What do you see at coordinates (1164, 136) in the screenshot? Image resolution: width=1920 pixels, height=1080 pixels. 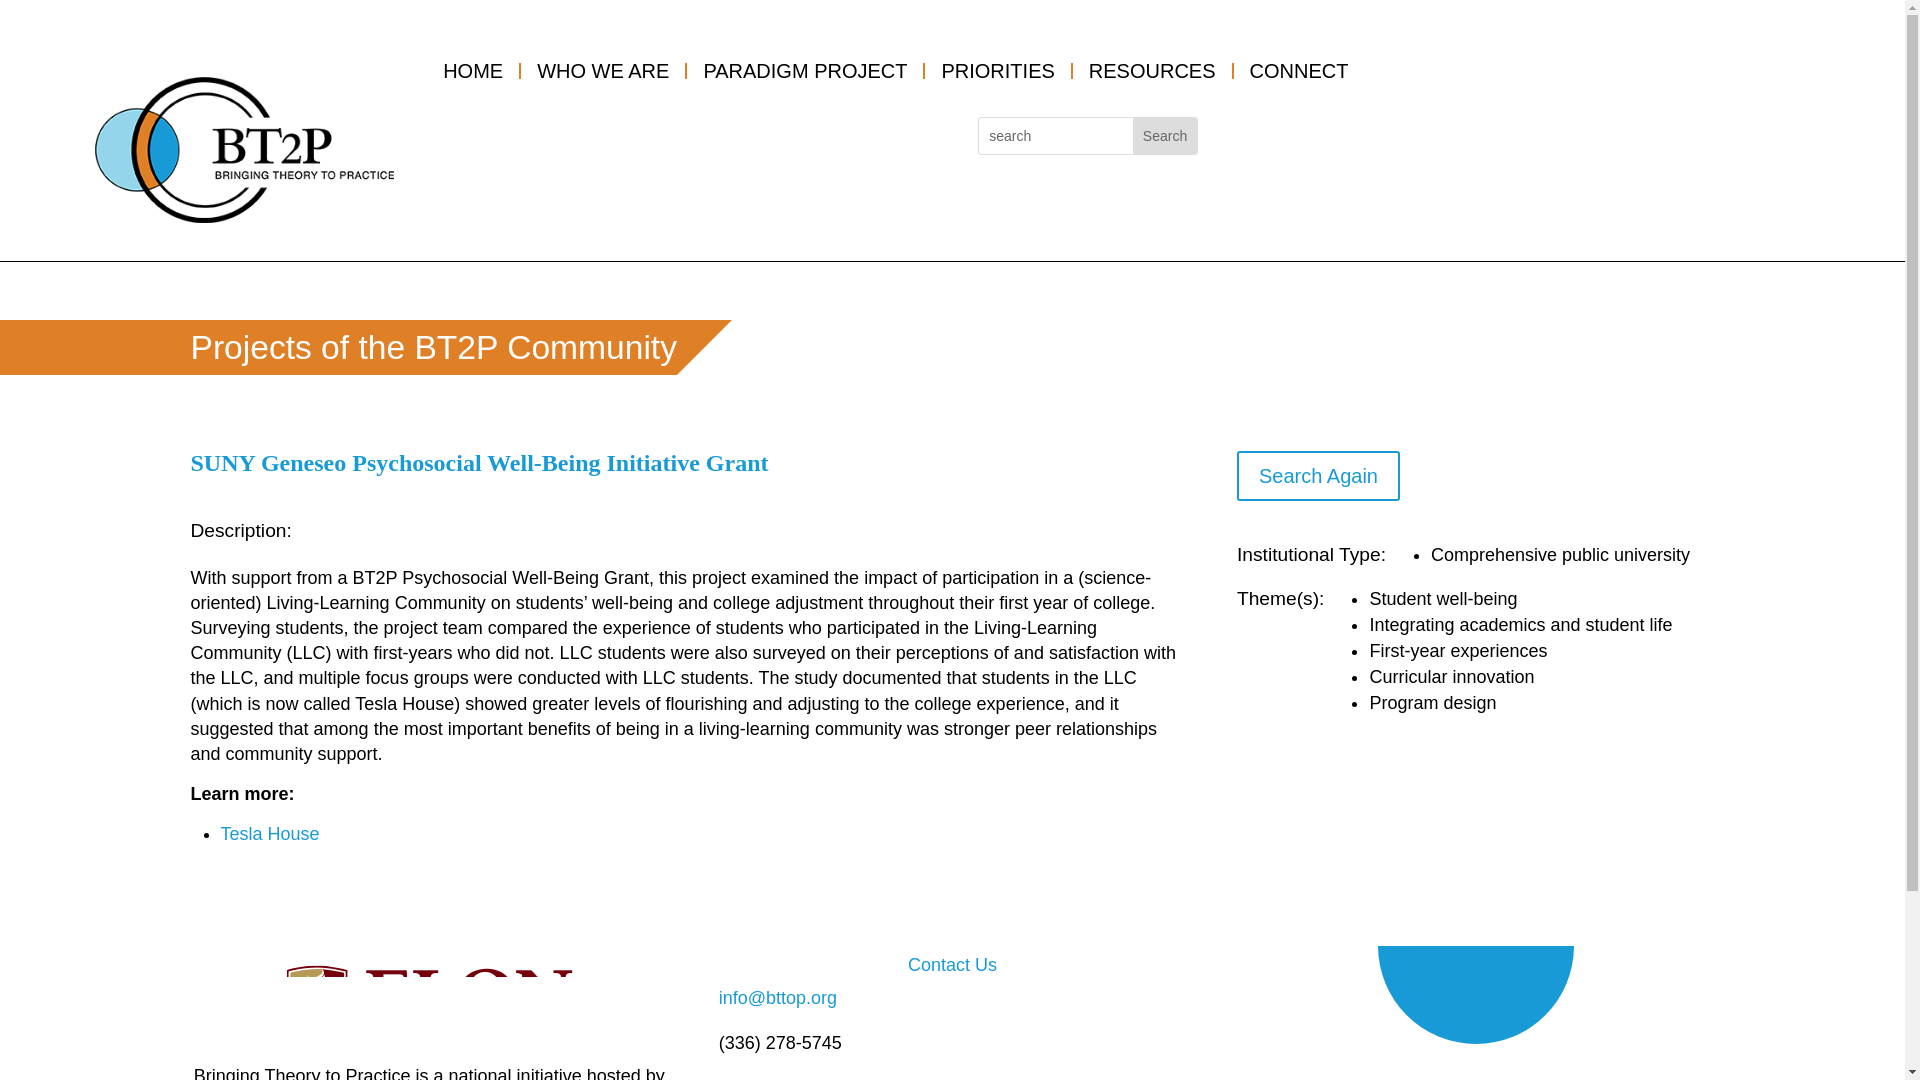 I see `Search` at bounding box center [1164, 136].